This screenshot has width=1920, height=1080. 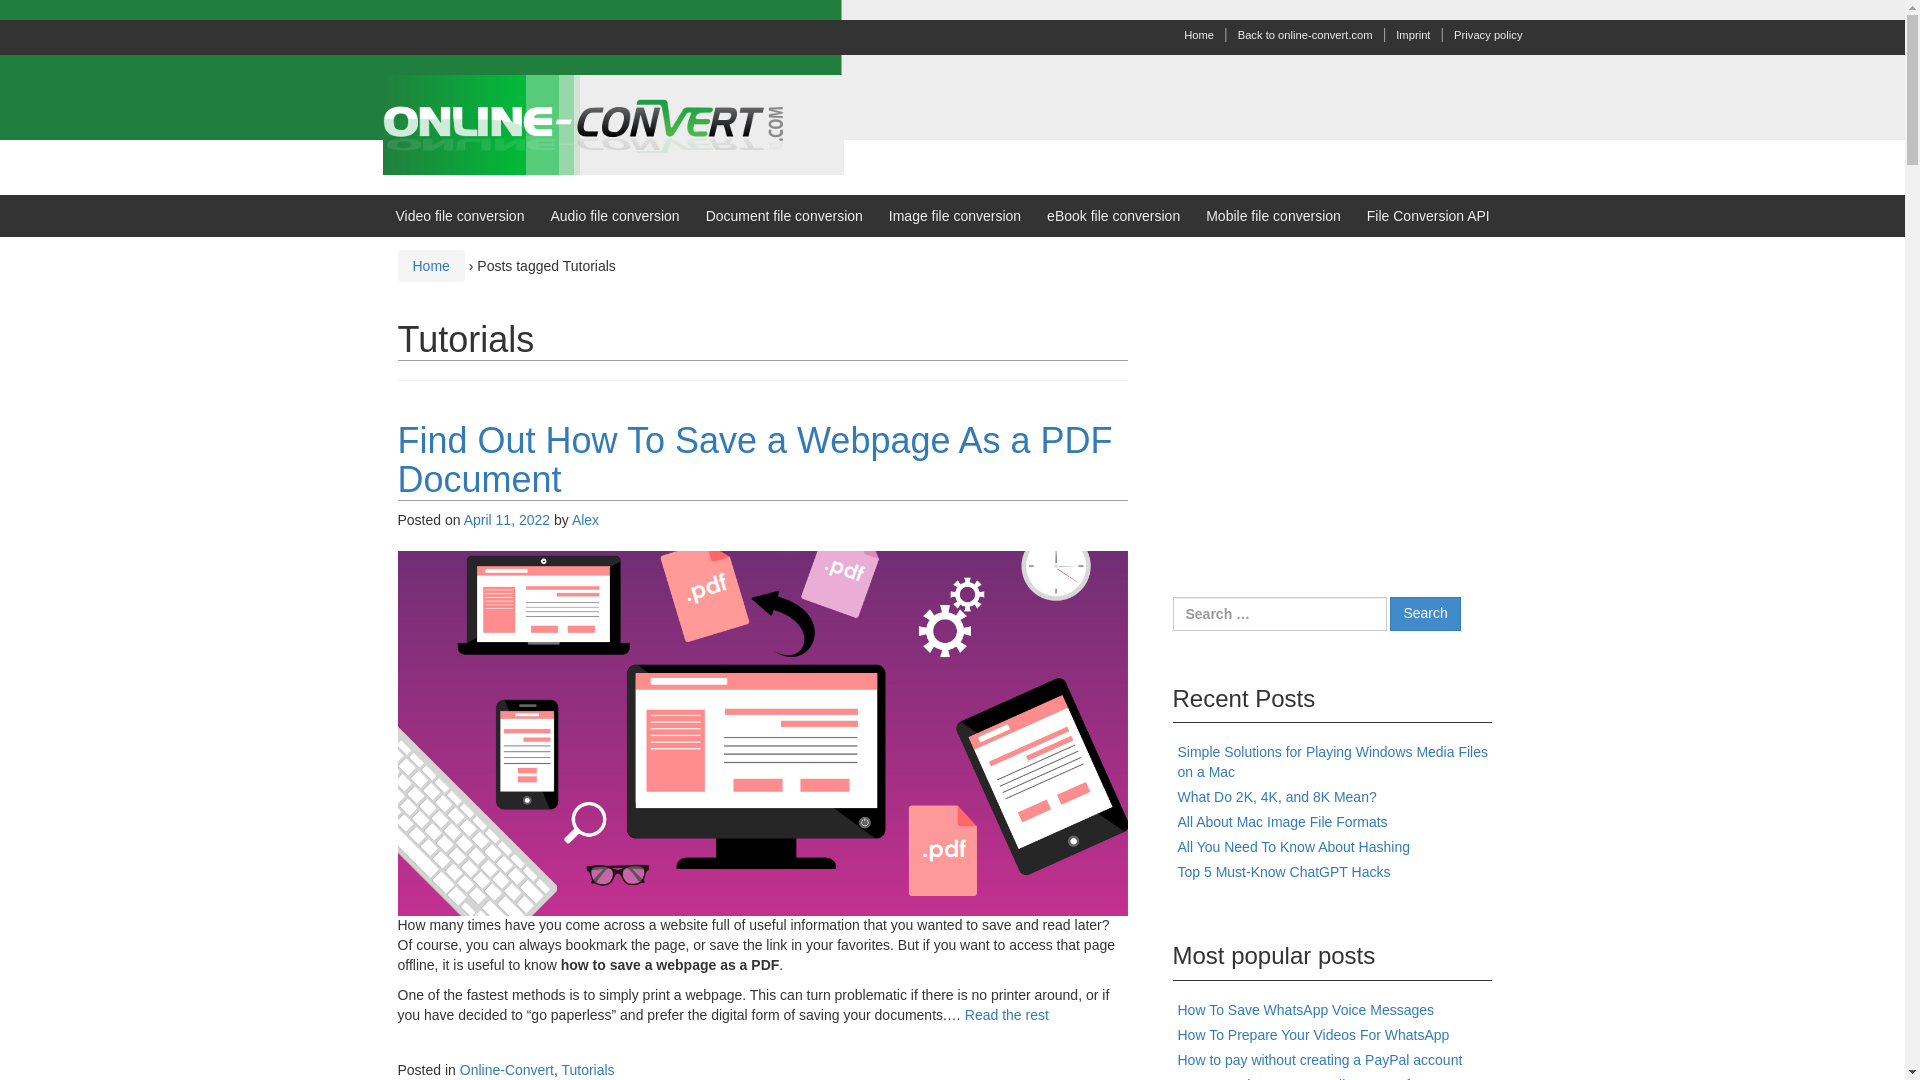 I want to click on Alex, so click(x=586, y=520).